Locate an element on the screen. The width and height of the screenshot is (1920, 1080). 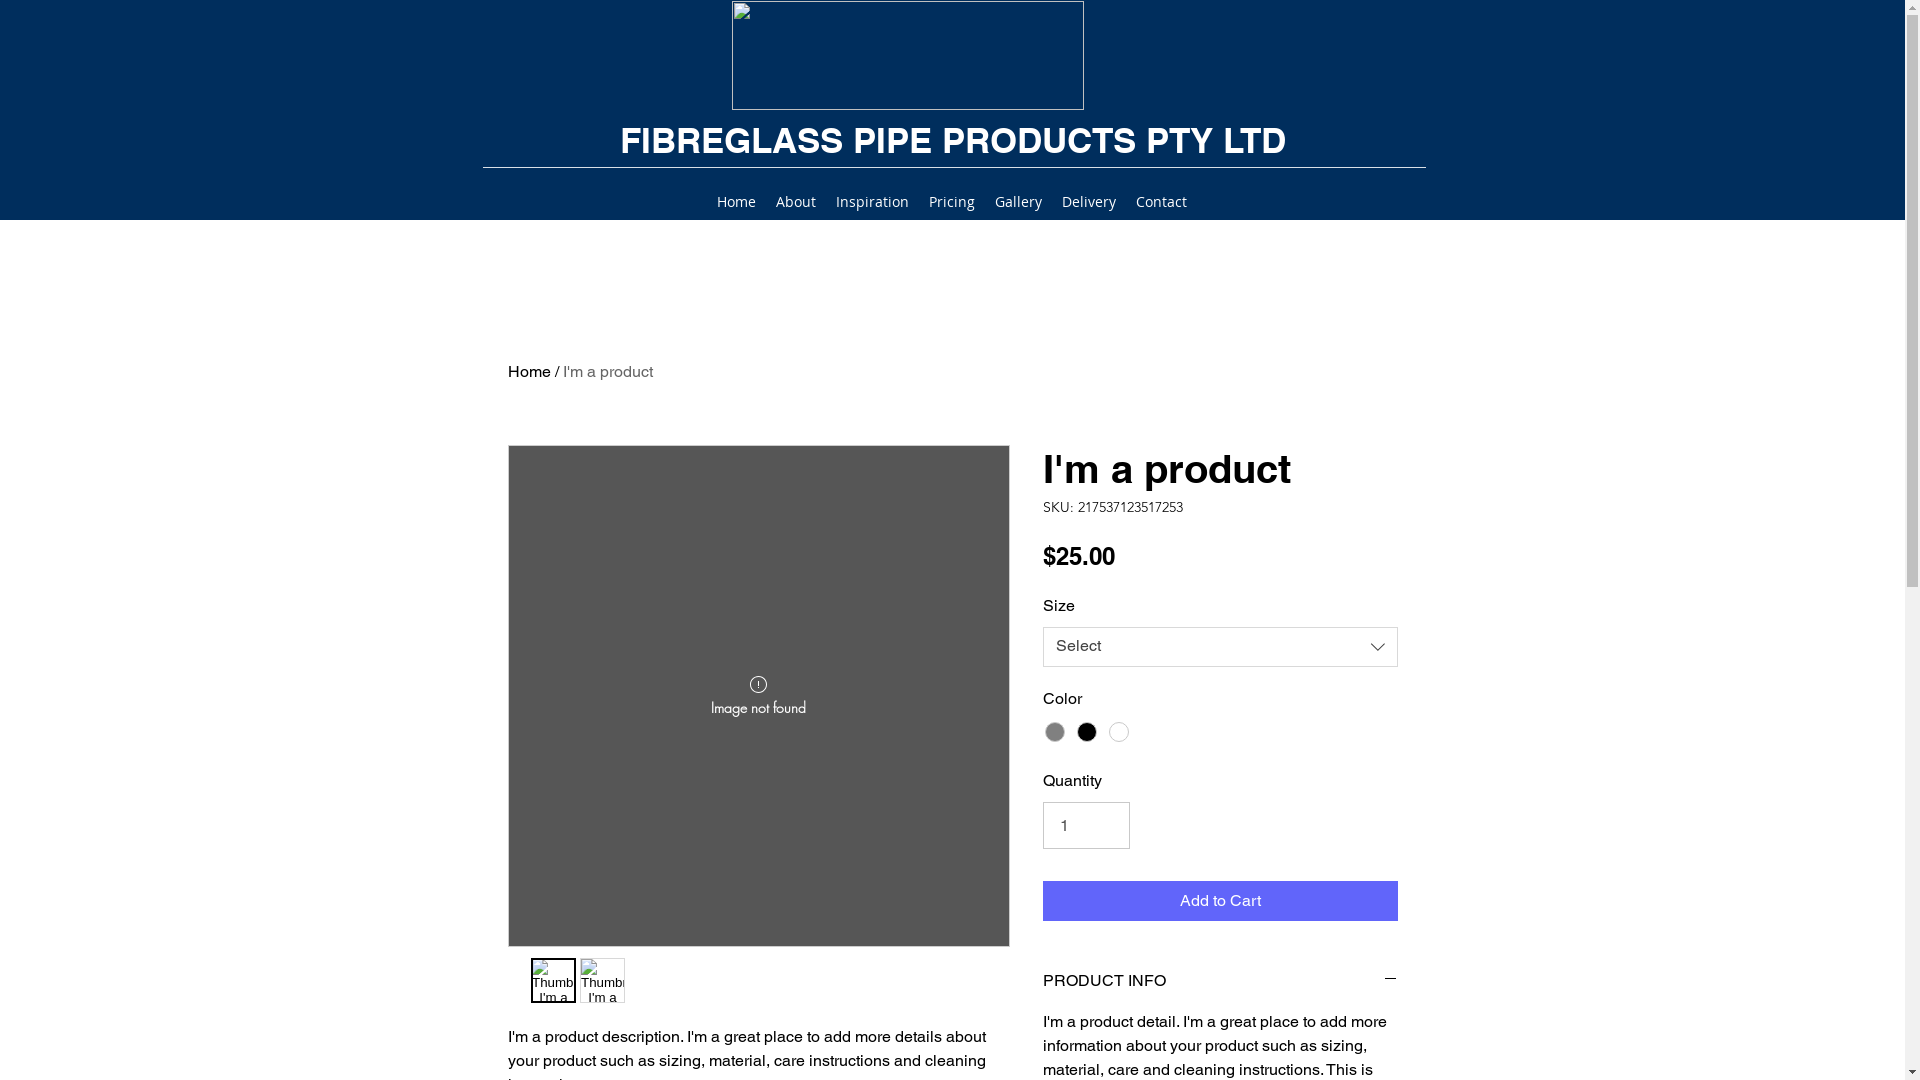
I'm a product is located at coordinates (607, 372).